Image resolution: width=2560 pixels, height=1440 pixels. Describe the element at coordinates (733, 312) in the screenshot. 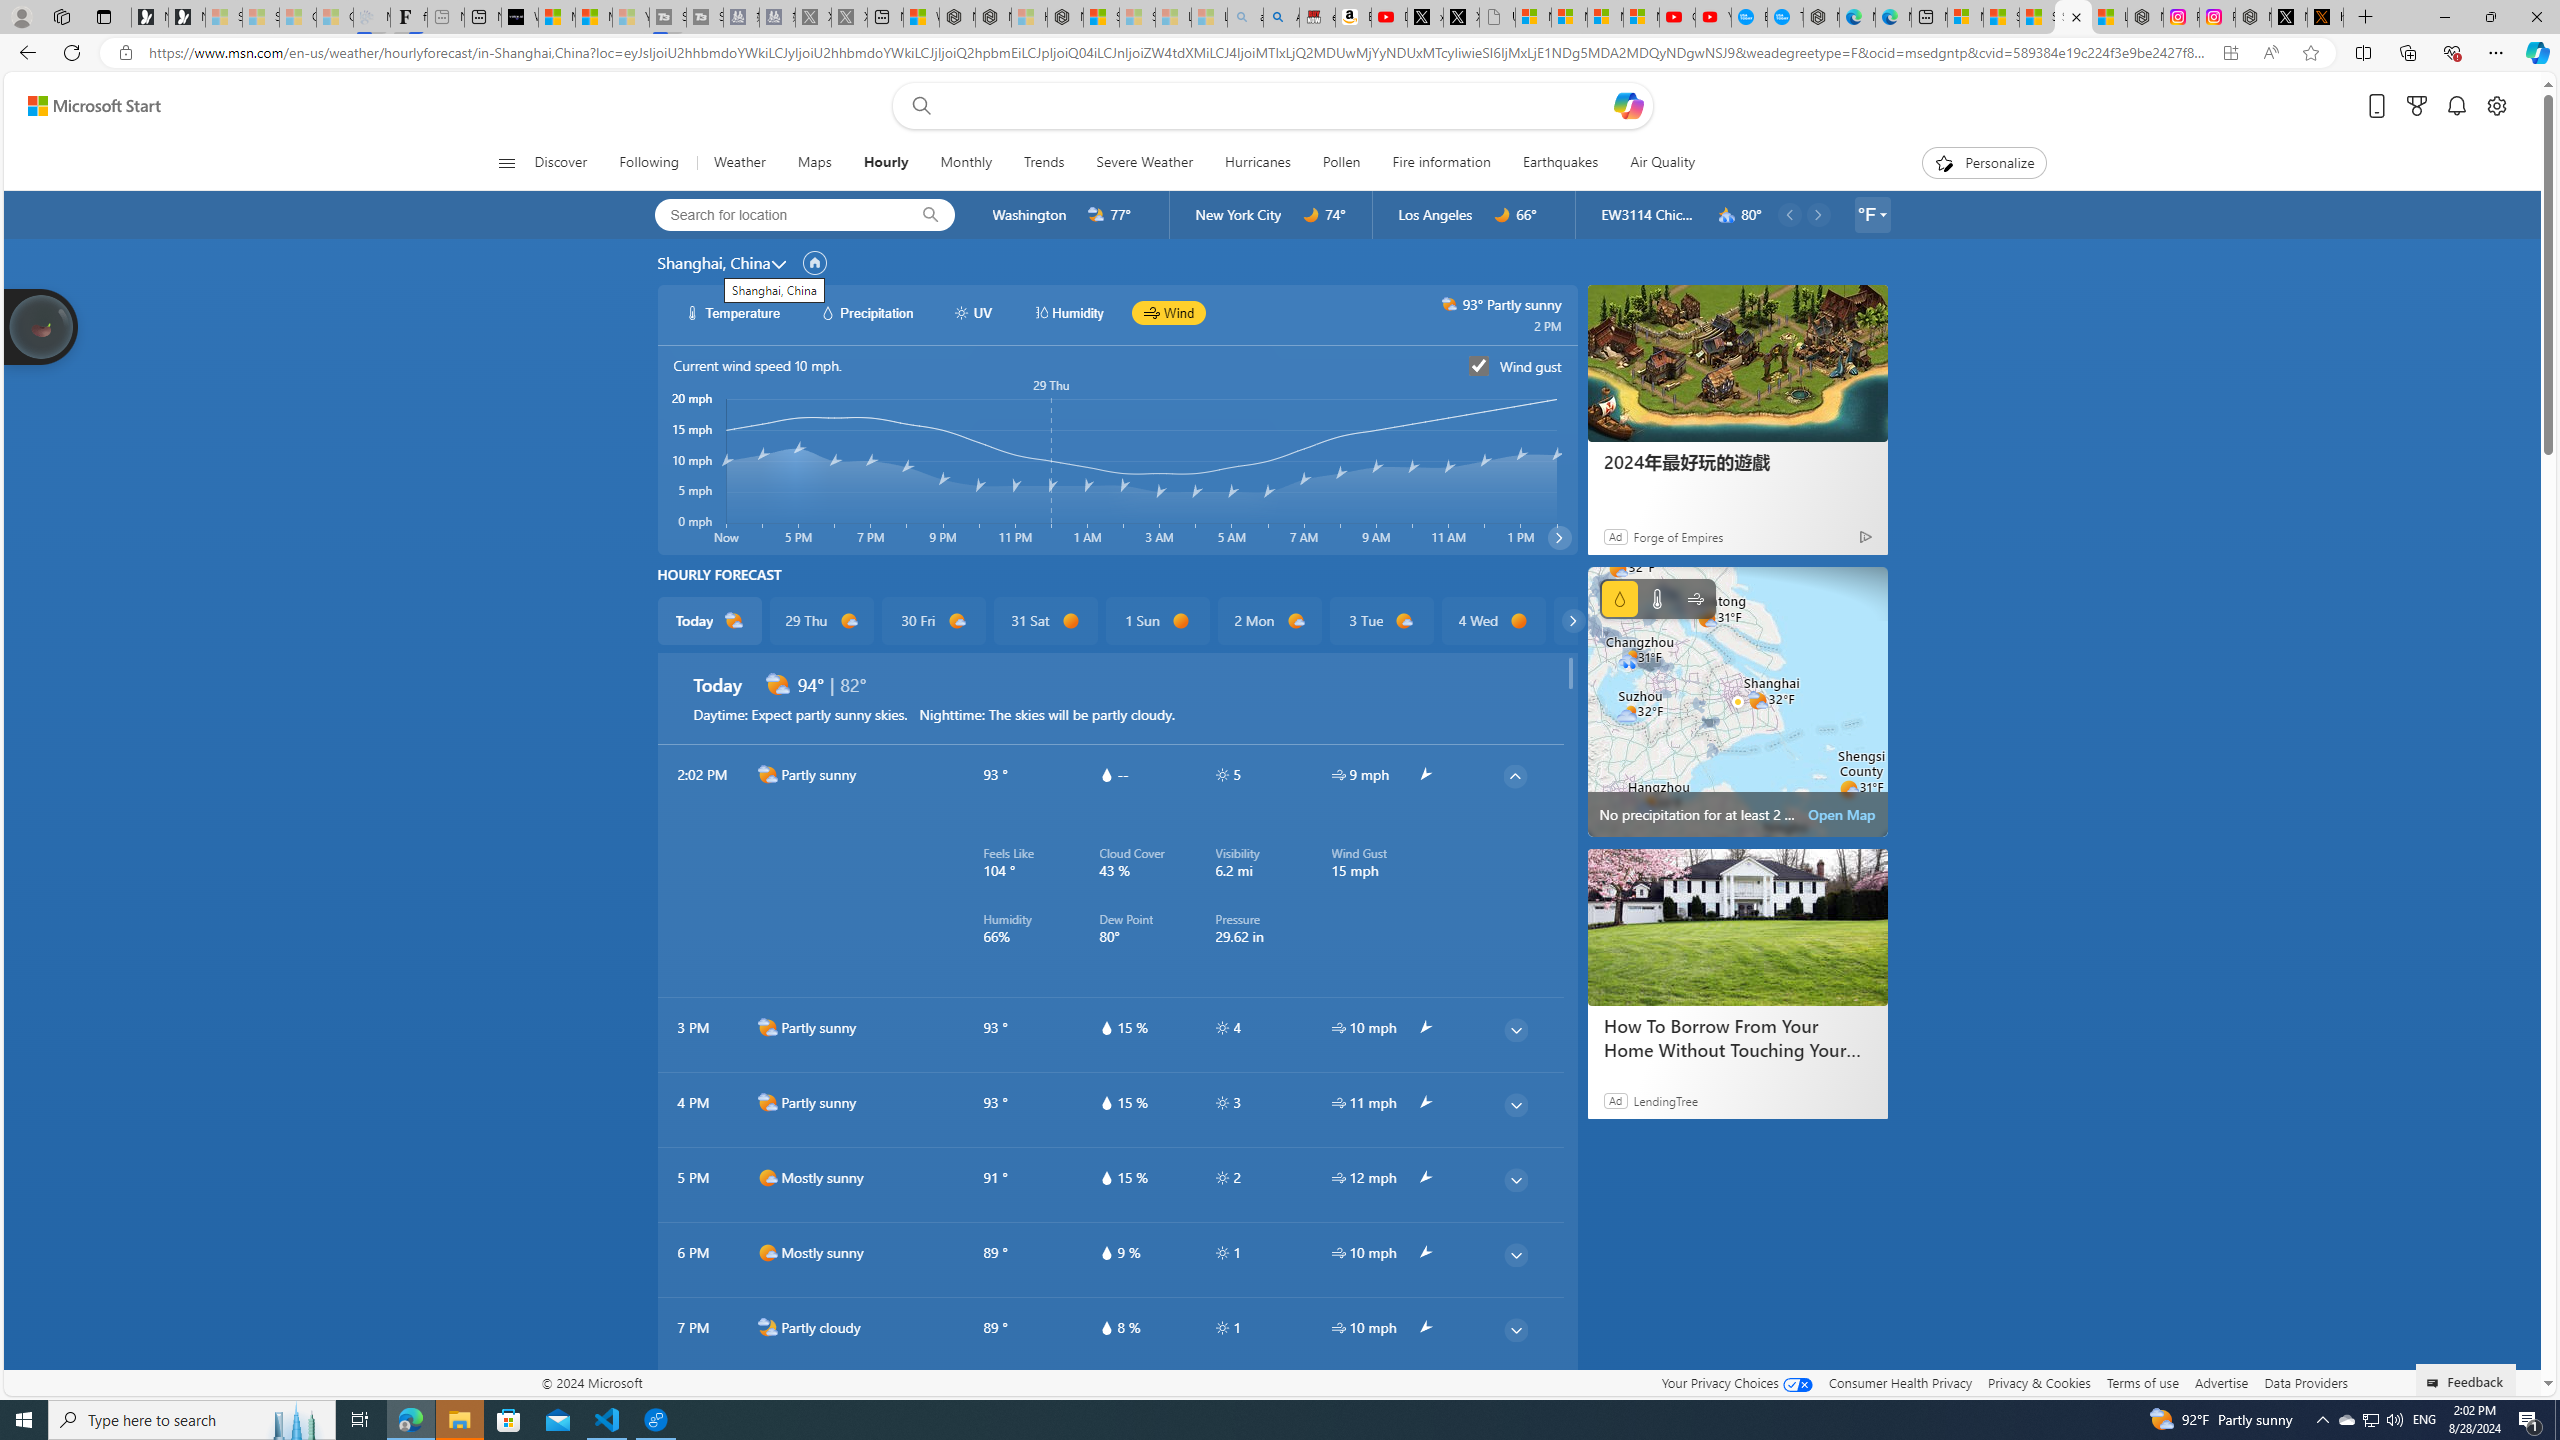

I see `hourlyChart/temperatureWhite Temperature` at that location.